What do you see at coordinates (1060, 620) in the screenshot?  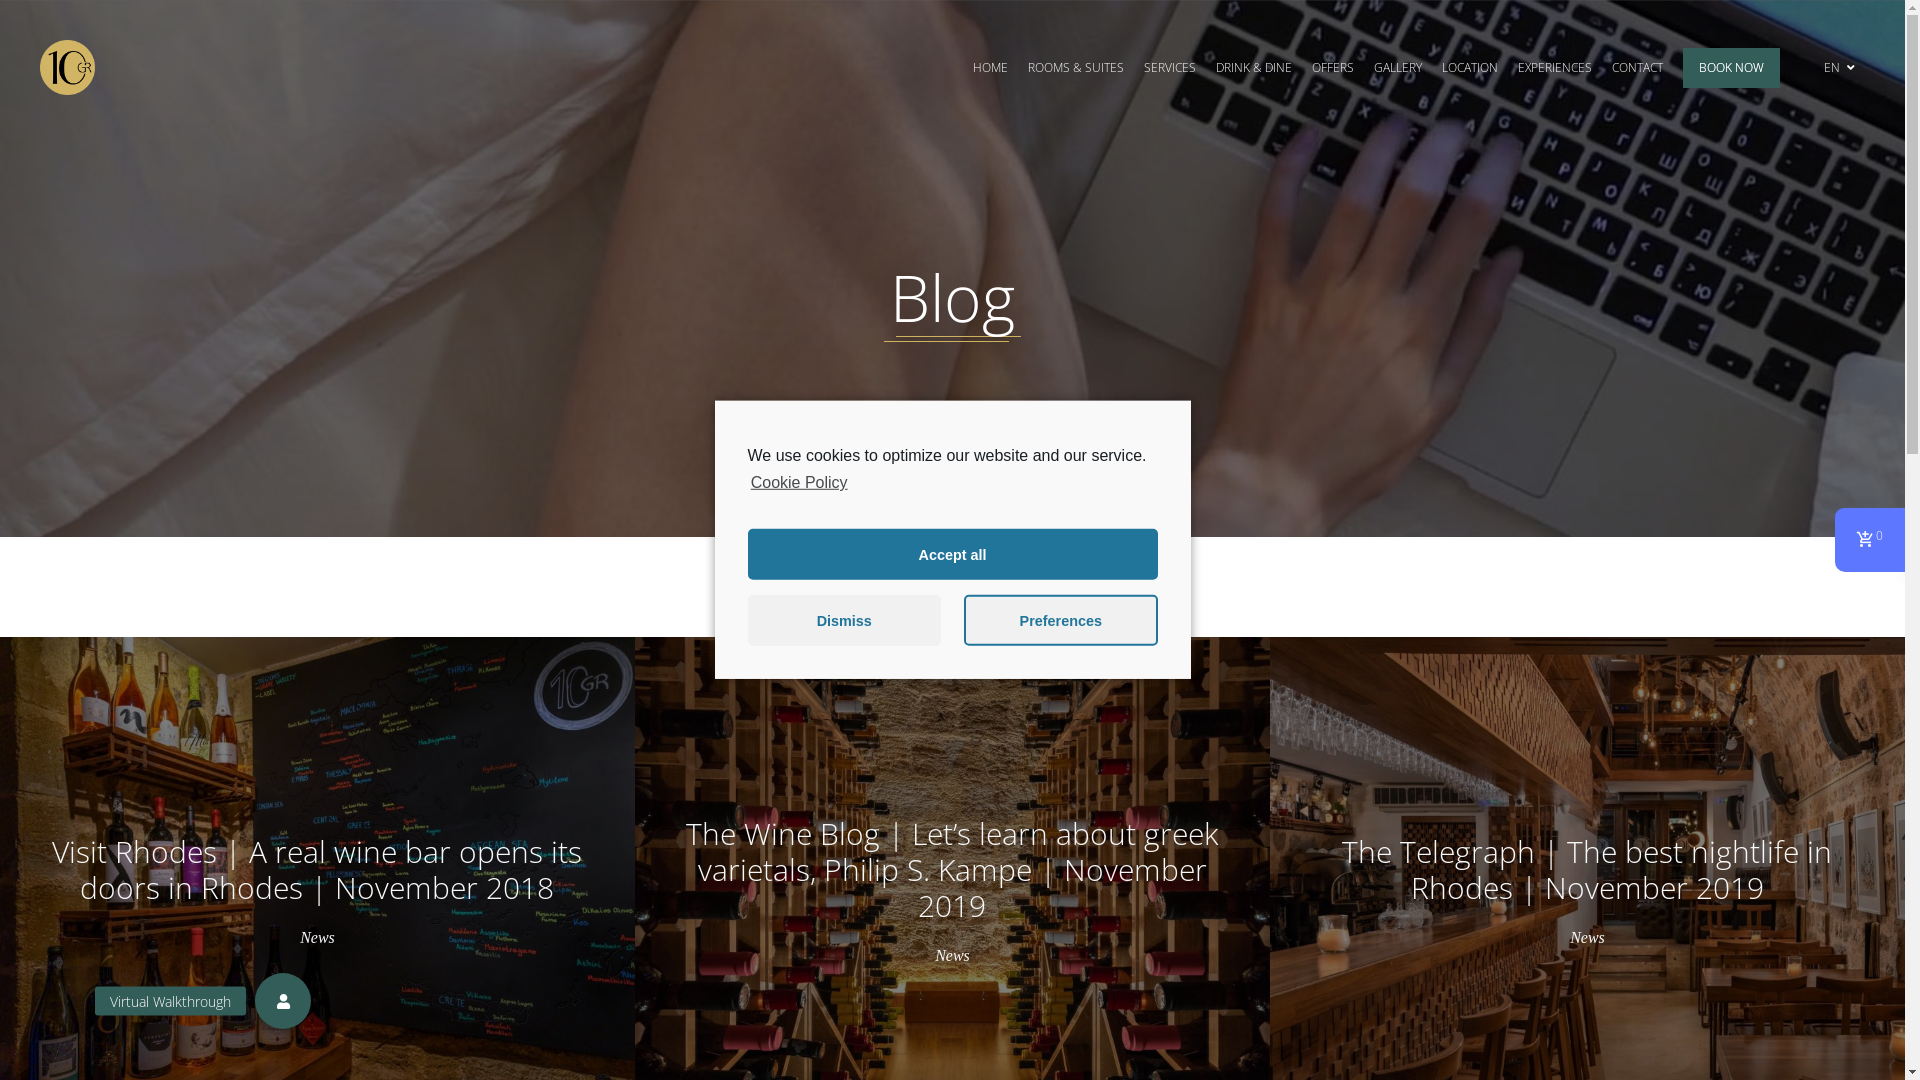 I see `Preferences` at bounding box center [1060, 620].